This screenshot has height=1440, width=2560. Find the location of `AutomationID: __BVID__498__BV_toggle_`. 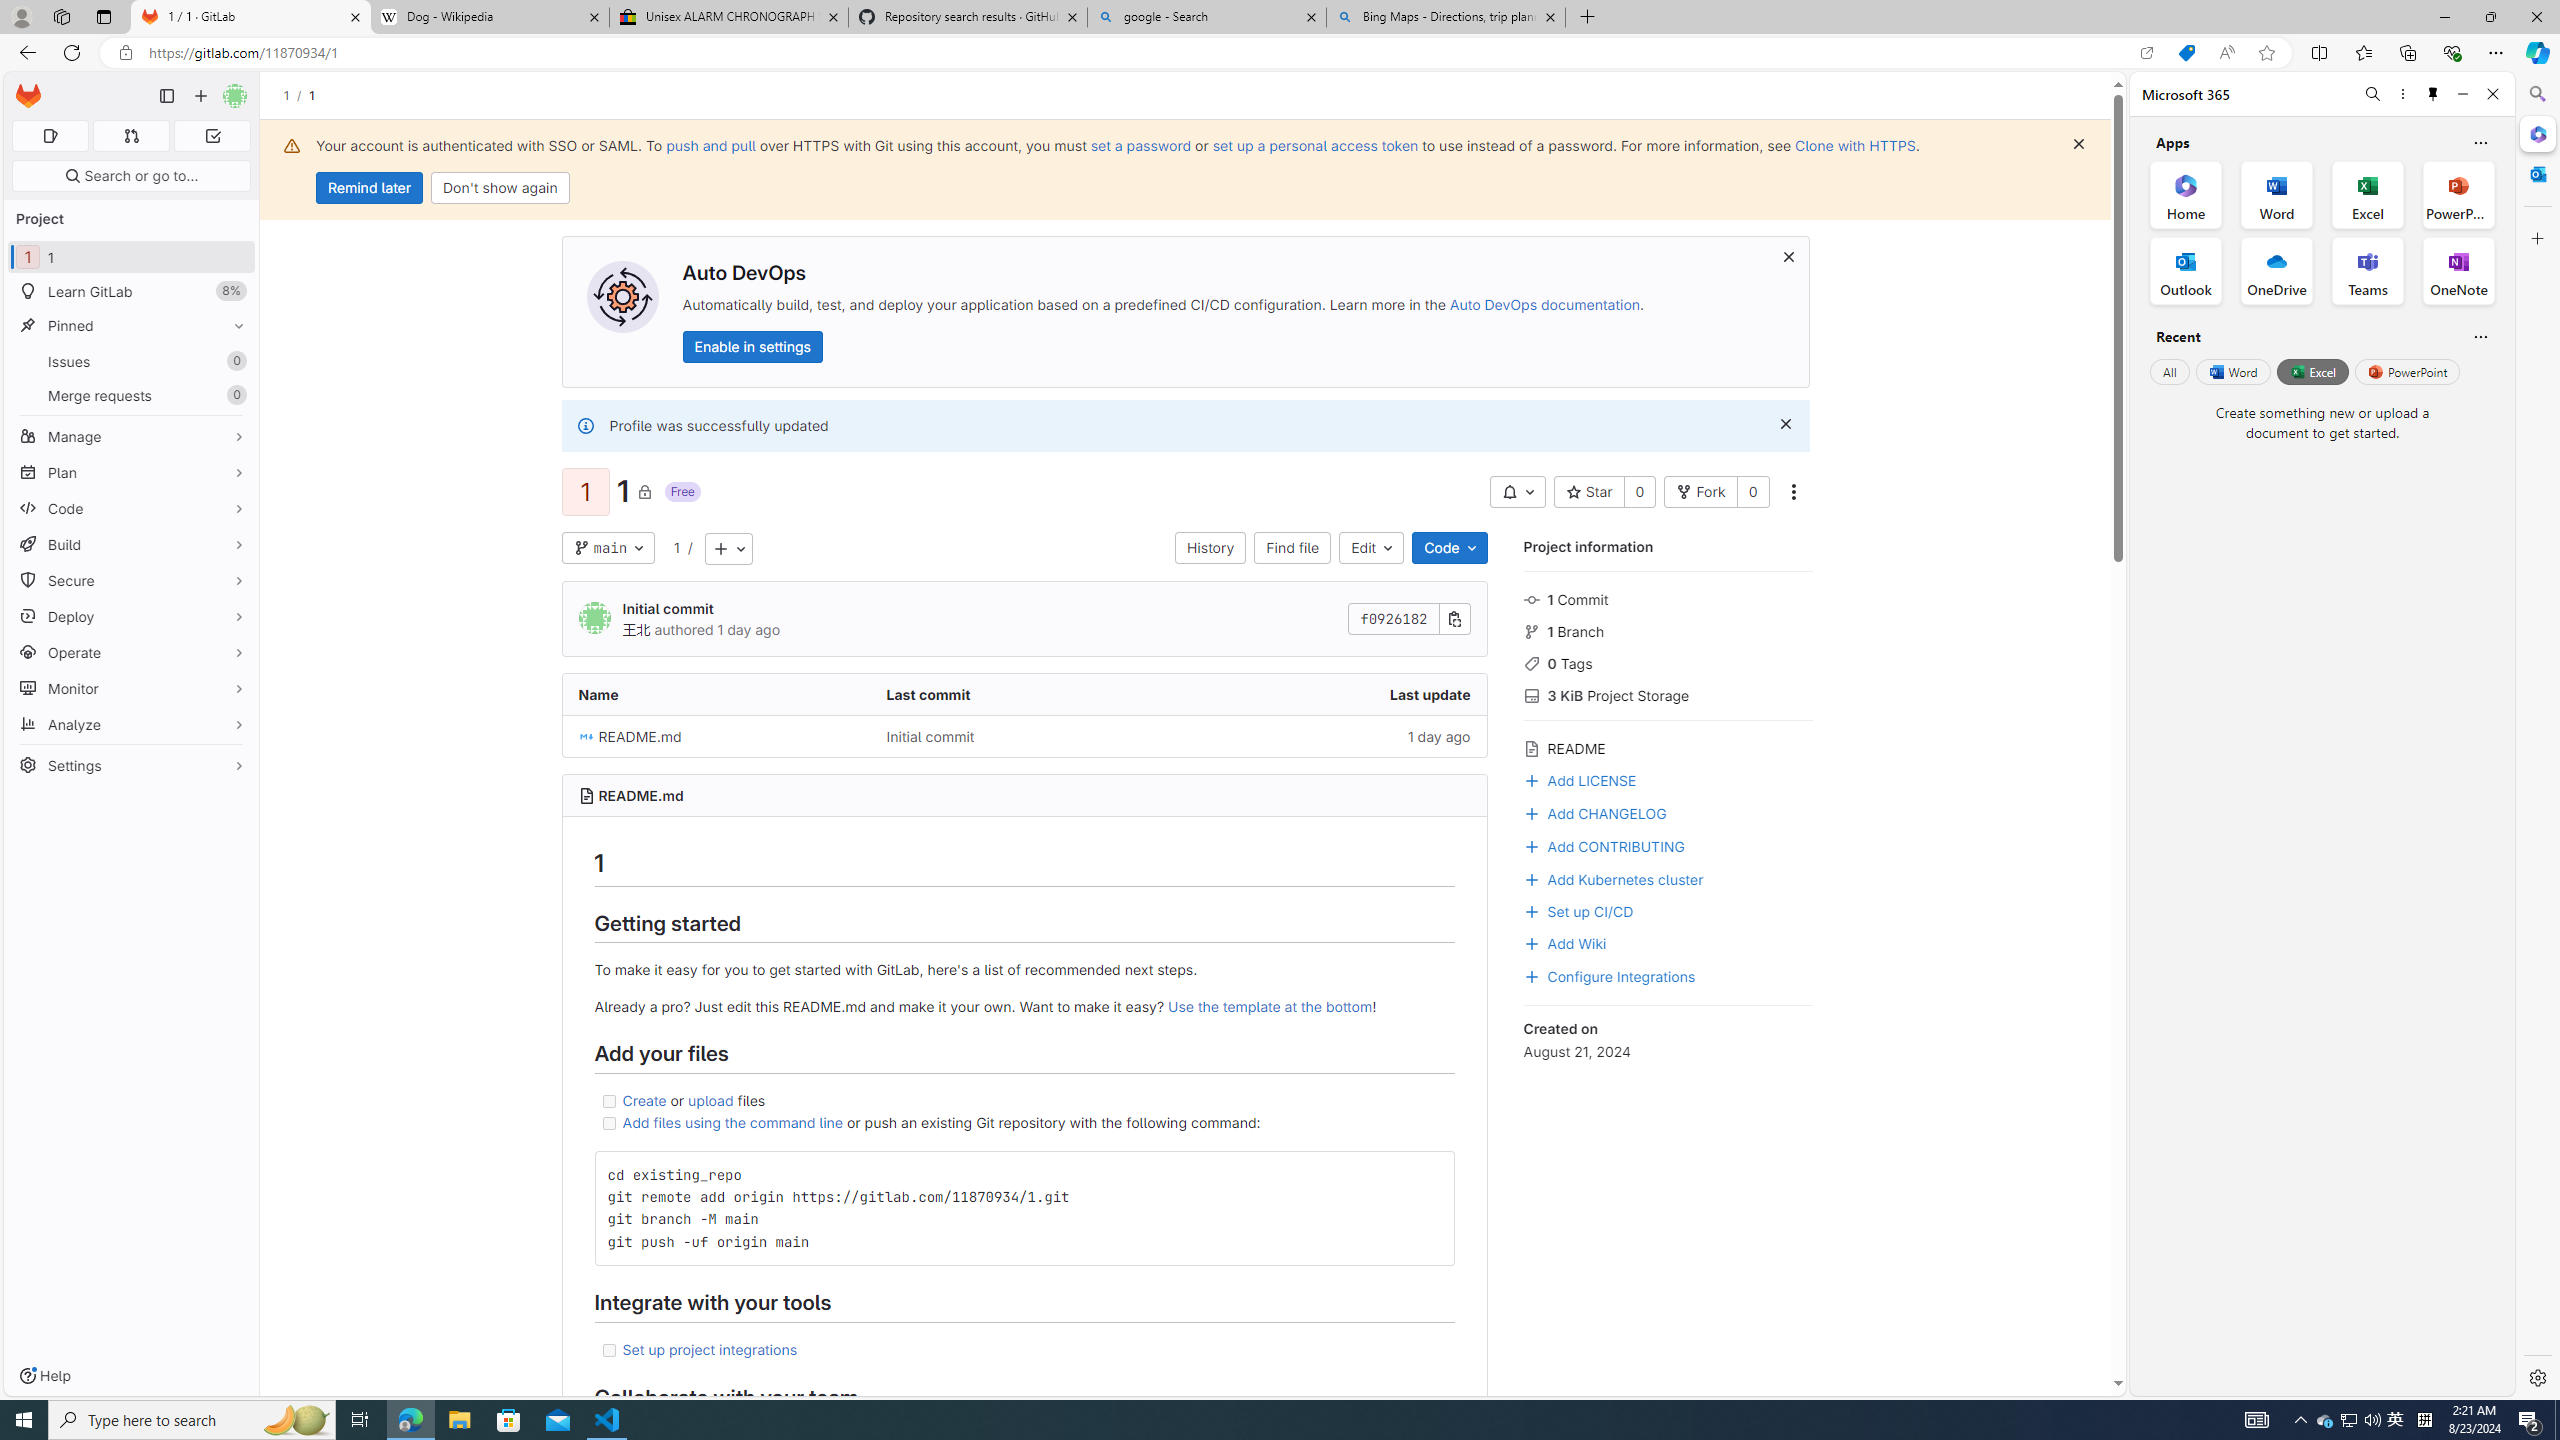

AutomationID: __BVID__498__BV_toggle_ is located at coordinates (1518, 492).